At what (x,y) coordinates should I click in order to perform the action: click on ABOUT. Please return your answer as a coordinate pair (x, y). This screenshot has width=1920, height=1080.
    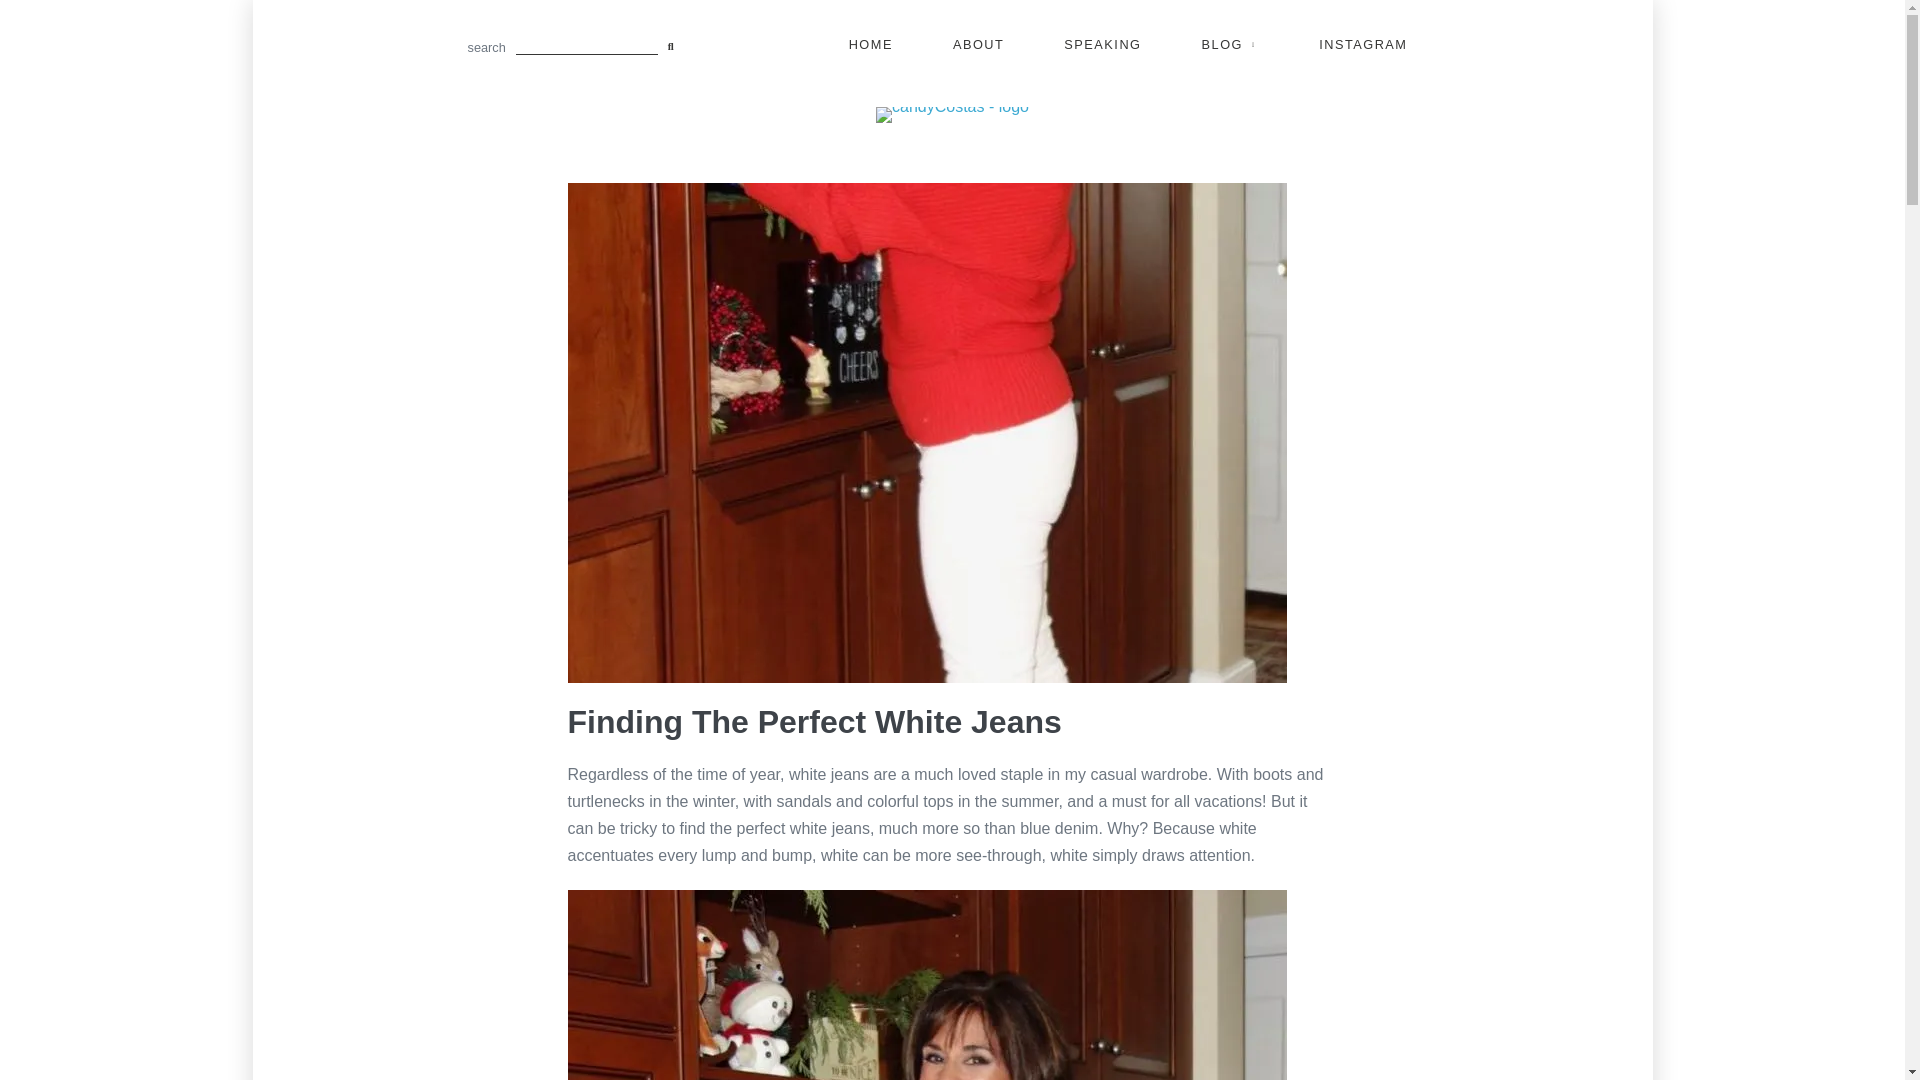
    Looking at the image, I should click on (978, 45).